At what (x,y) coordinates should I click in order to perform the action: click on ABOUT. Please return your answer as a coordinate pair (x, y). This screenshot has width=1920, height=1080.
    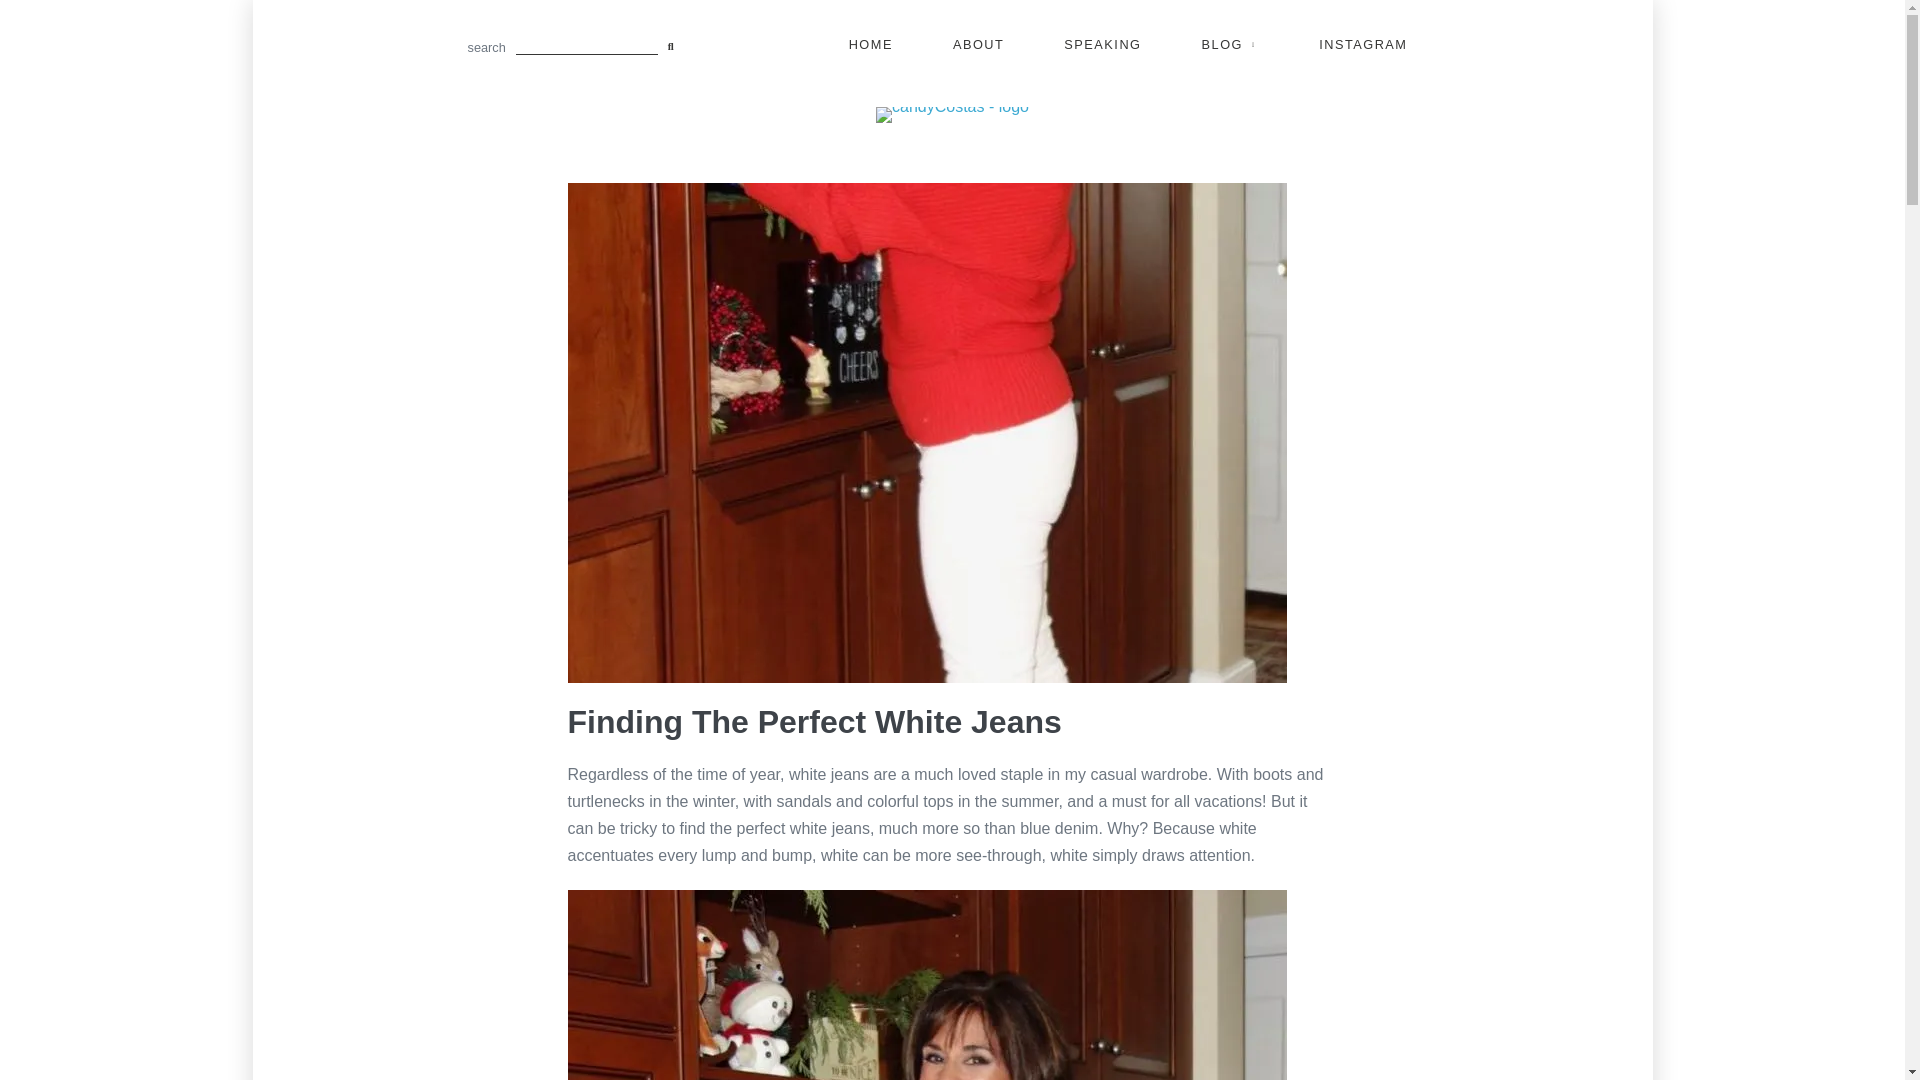
    Looking at the image, I should click on (978, 45).